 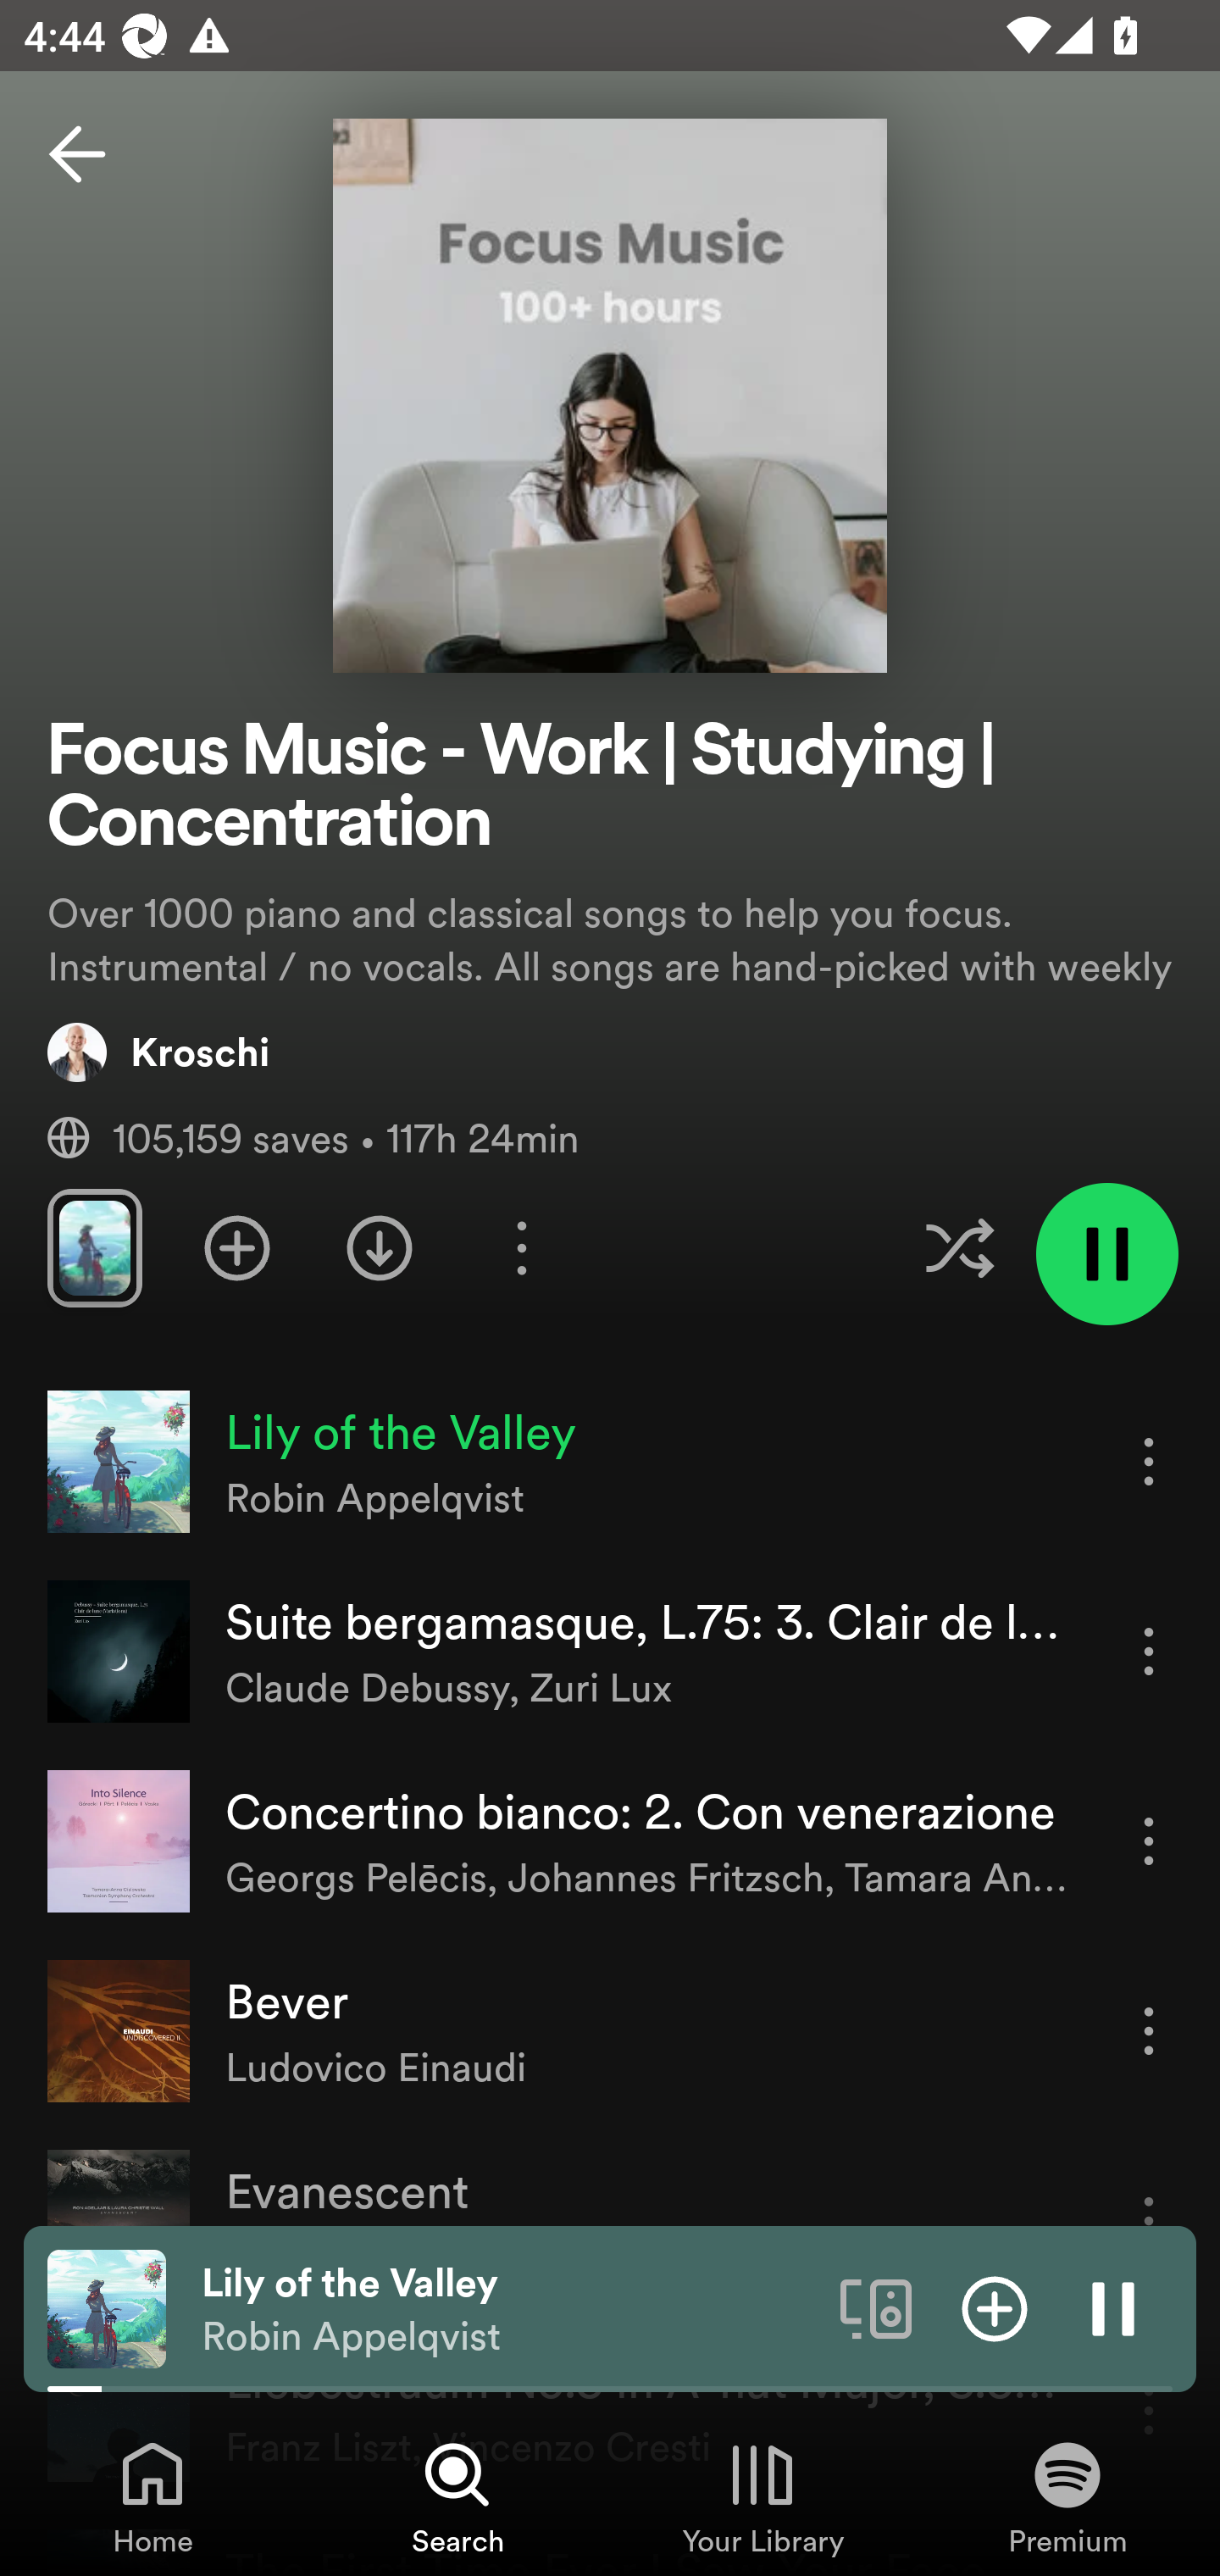 What do you see at coordinates (457, 2496) in the screenshot?
I see `Search, Tab 2 of 4 Search Search` at bounding box center [457, 2496].